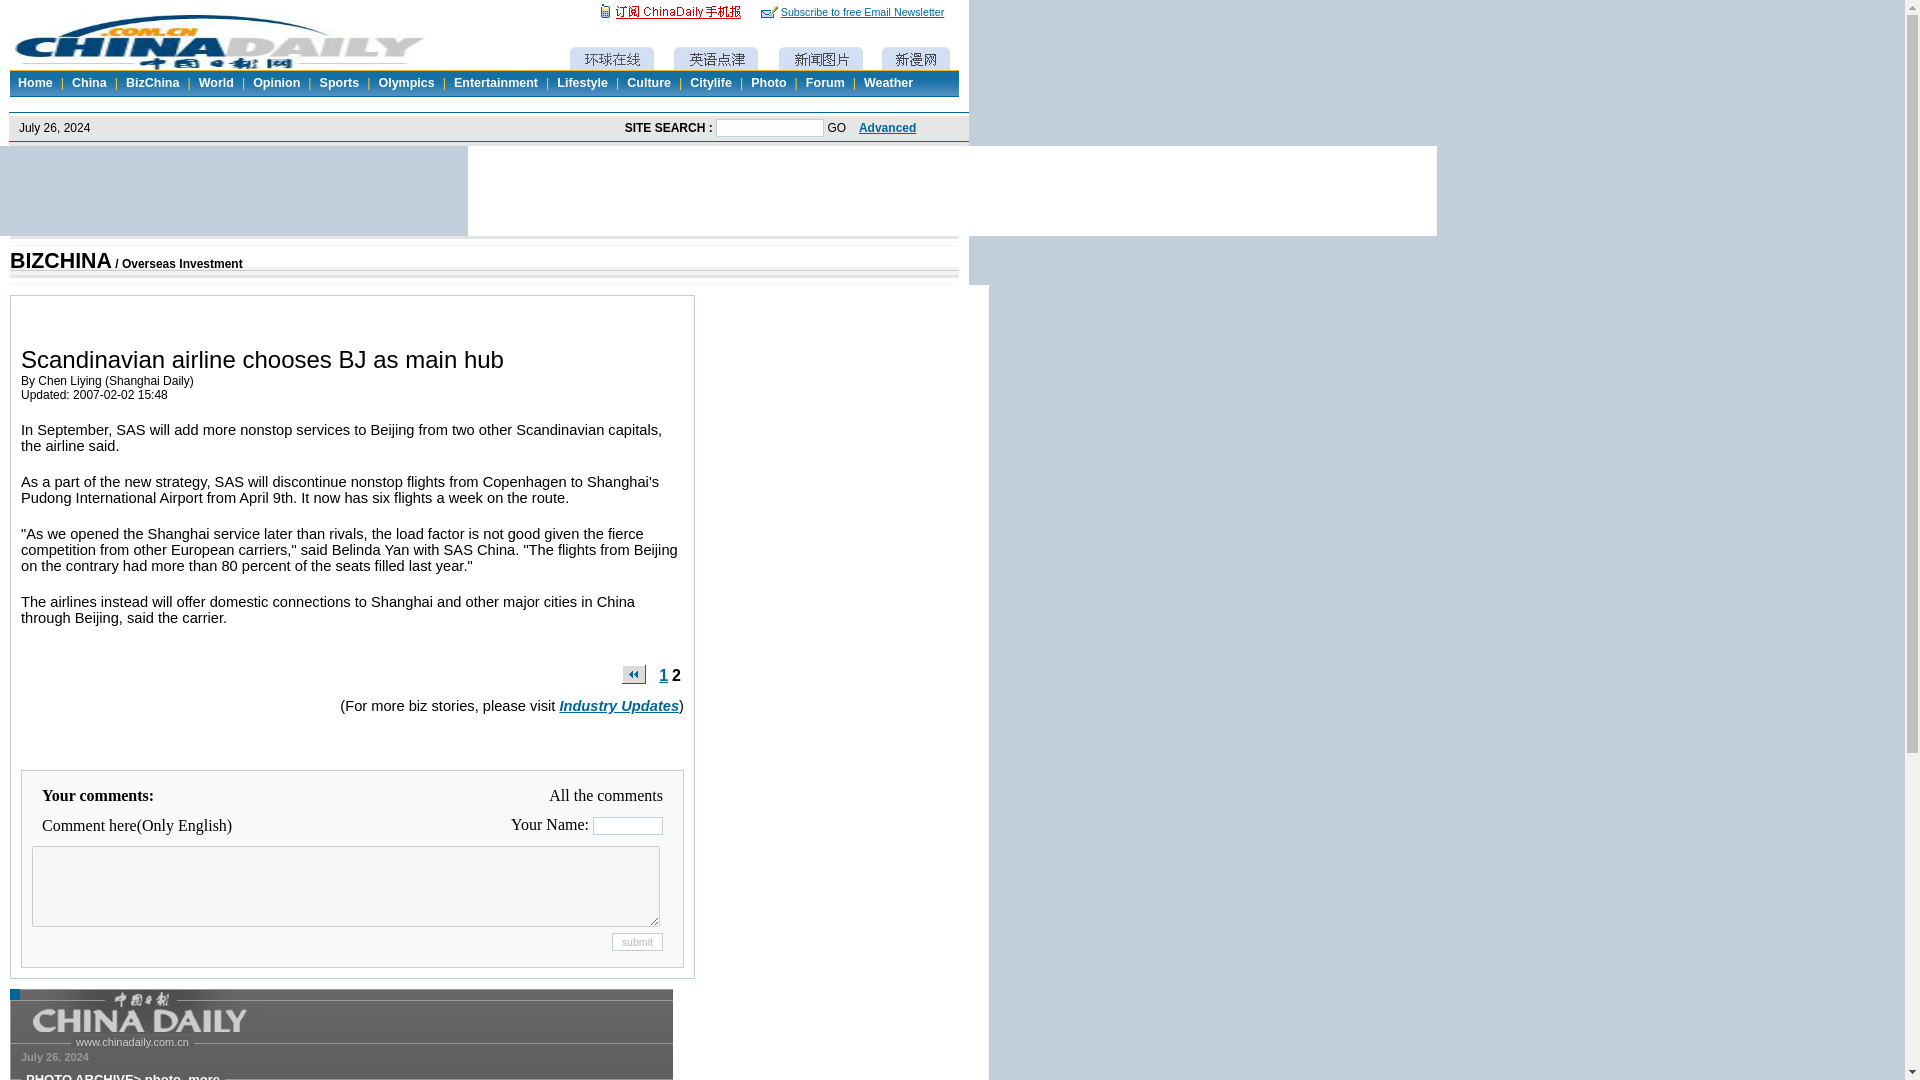 Image resolution: width=1920 pixels, height=1080 pixels. I want to click on World, so click(216, 82).